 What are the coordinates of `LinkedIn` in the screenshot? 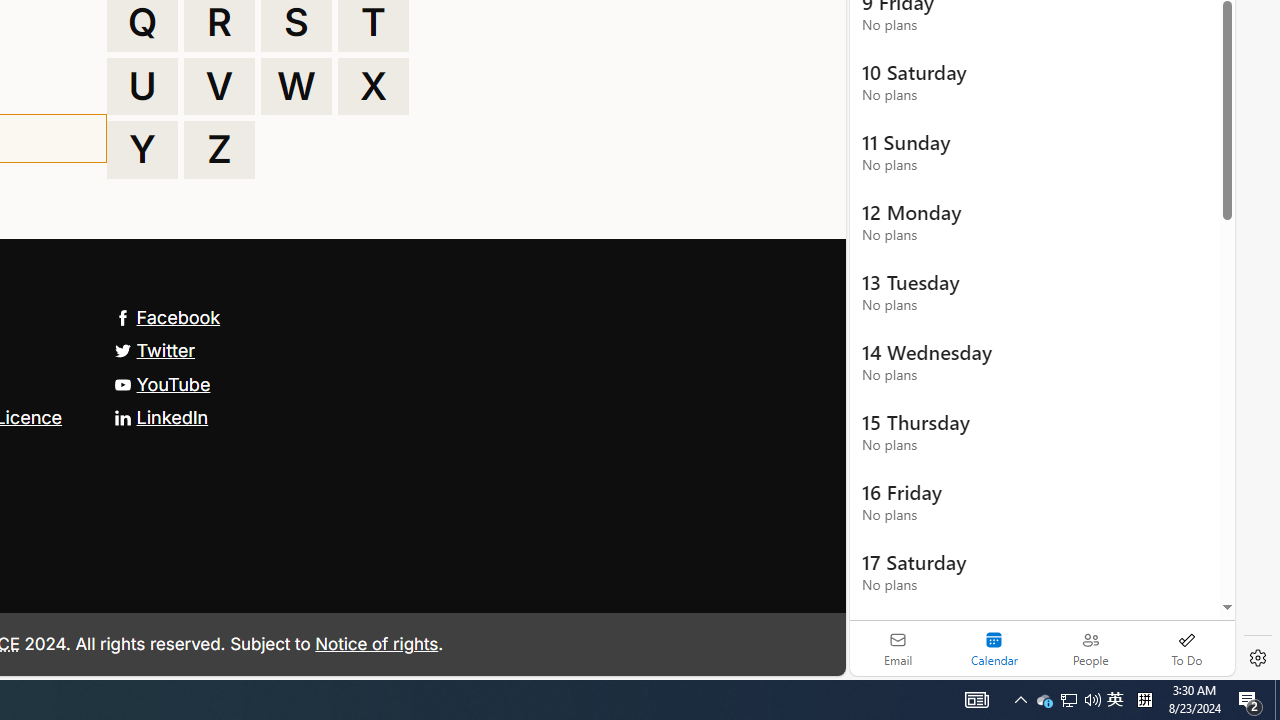 It's located at (160, 416).